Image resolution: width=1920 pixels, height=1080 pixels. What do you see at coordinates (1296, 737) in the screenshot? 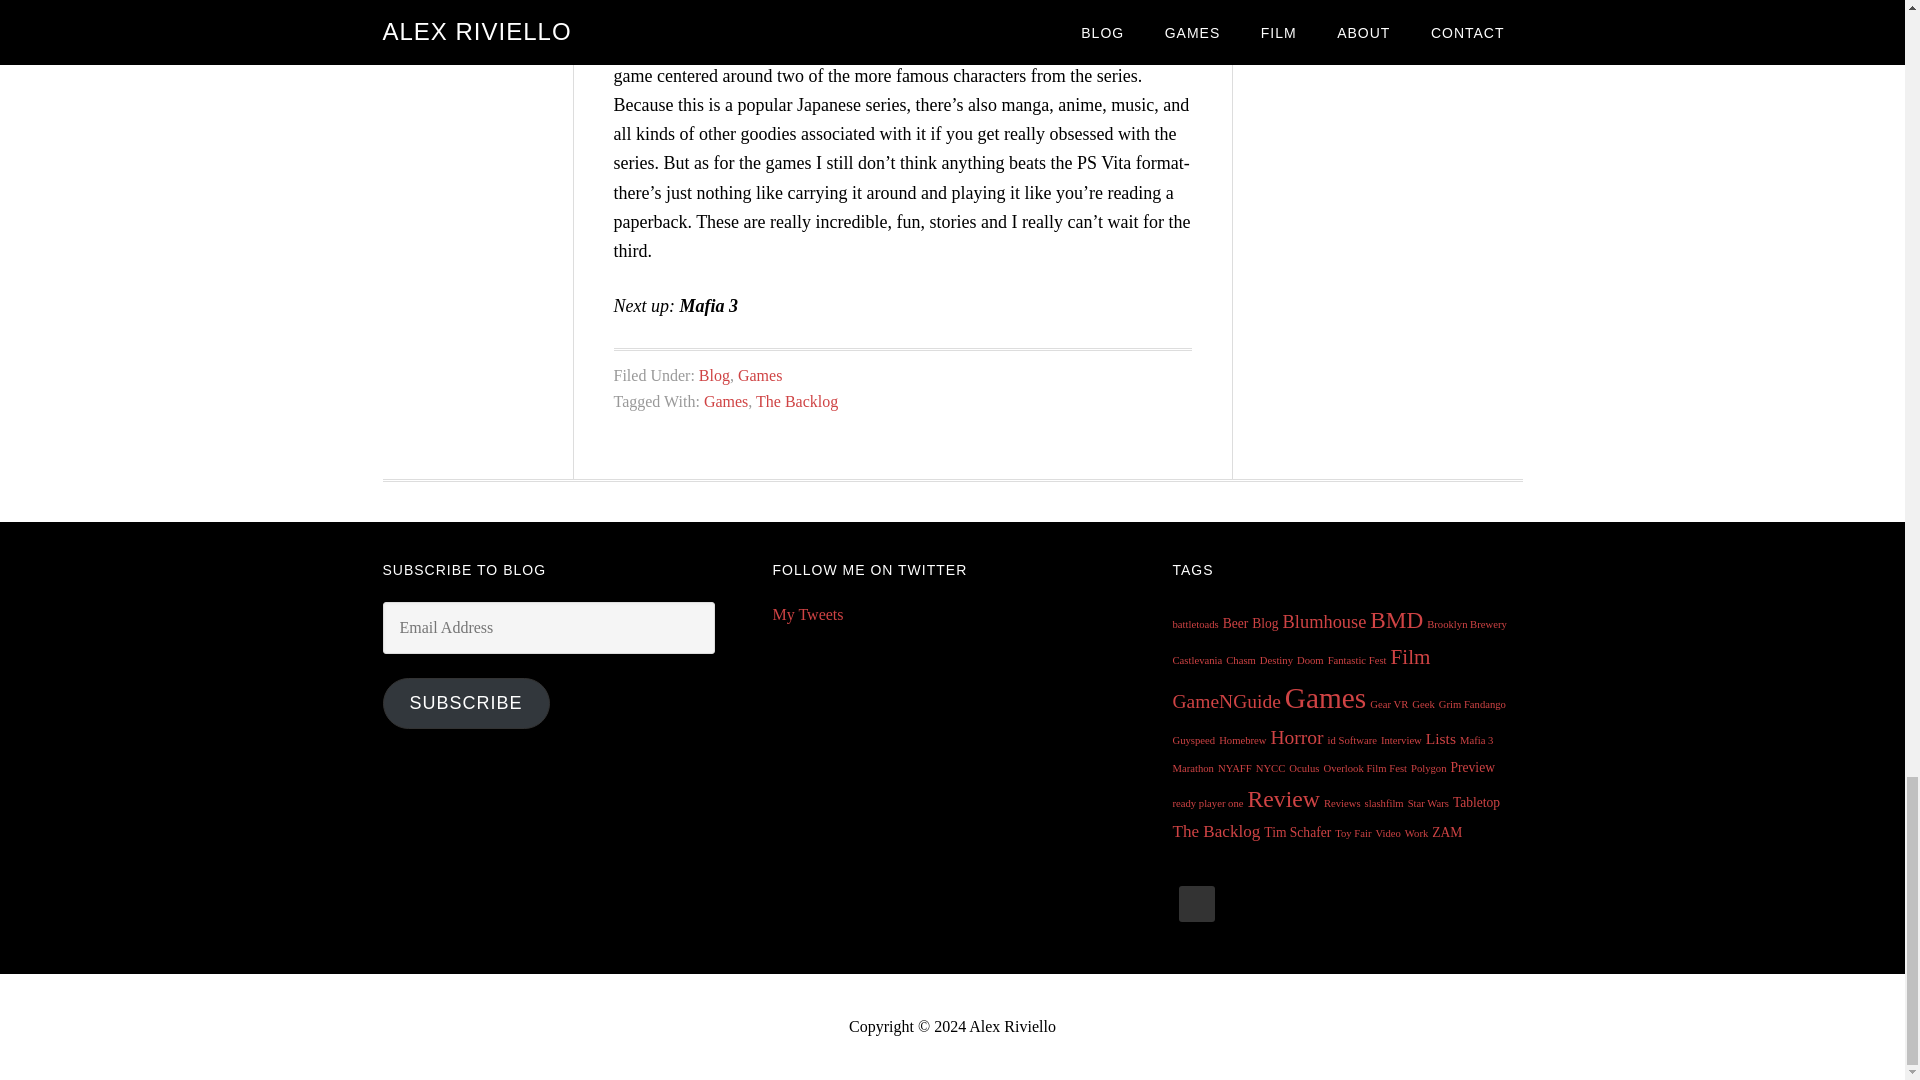
I see `Horror` at bounding box center [1296, 737].